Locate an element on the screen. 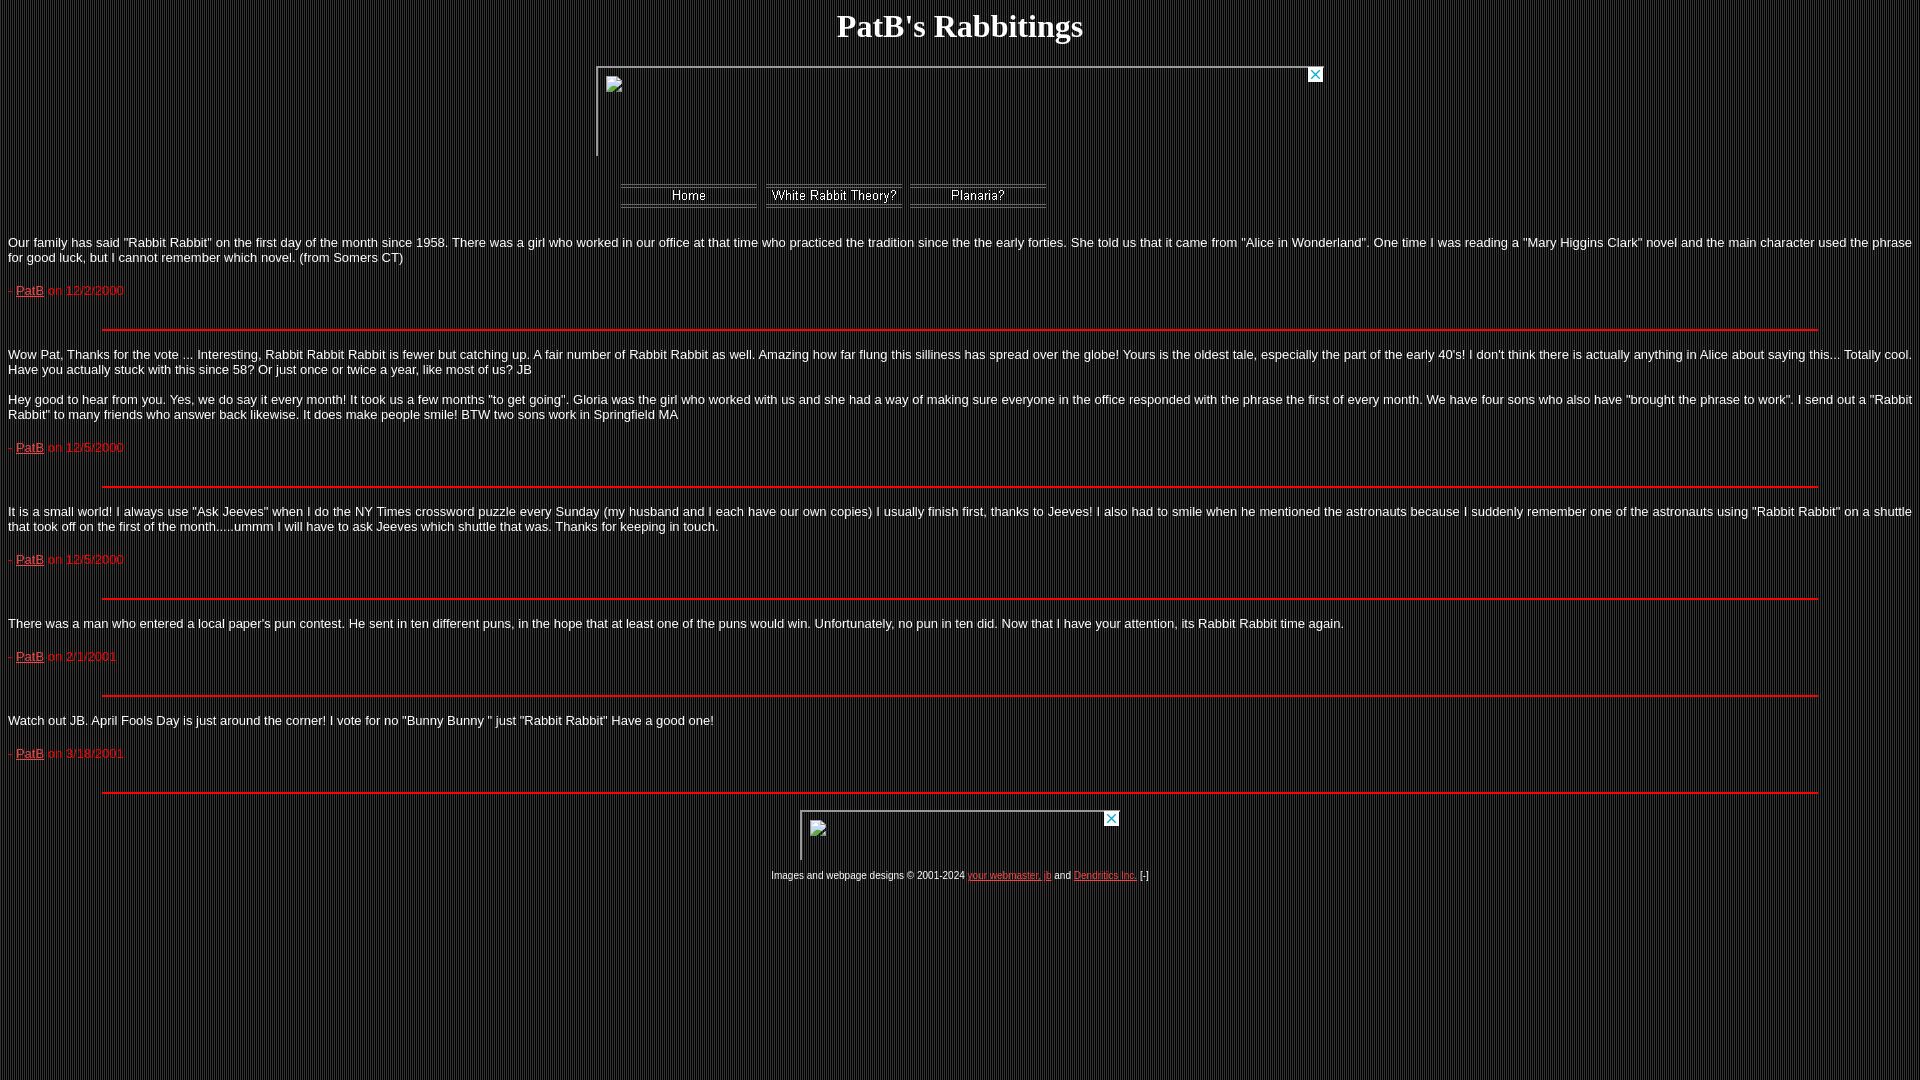 The height and width of the screenshot is (1080, 1920). PatB is located at coordinates (30, 446).